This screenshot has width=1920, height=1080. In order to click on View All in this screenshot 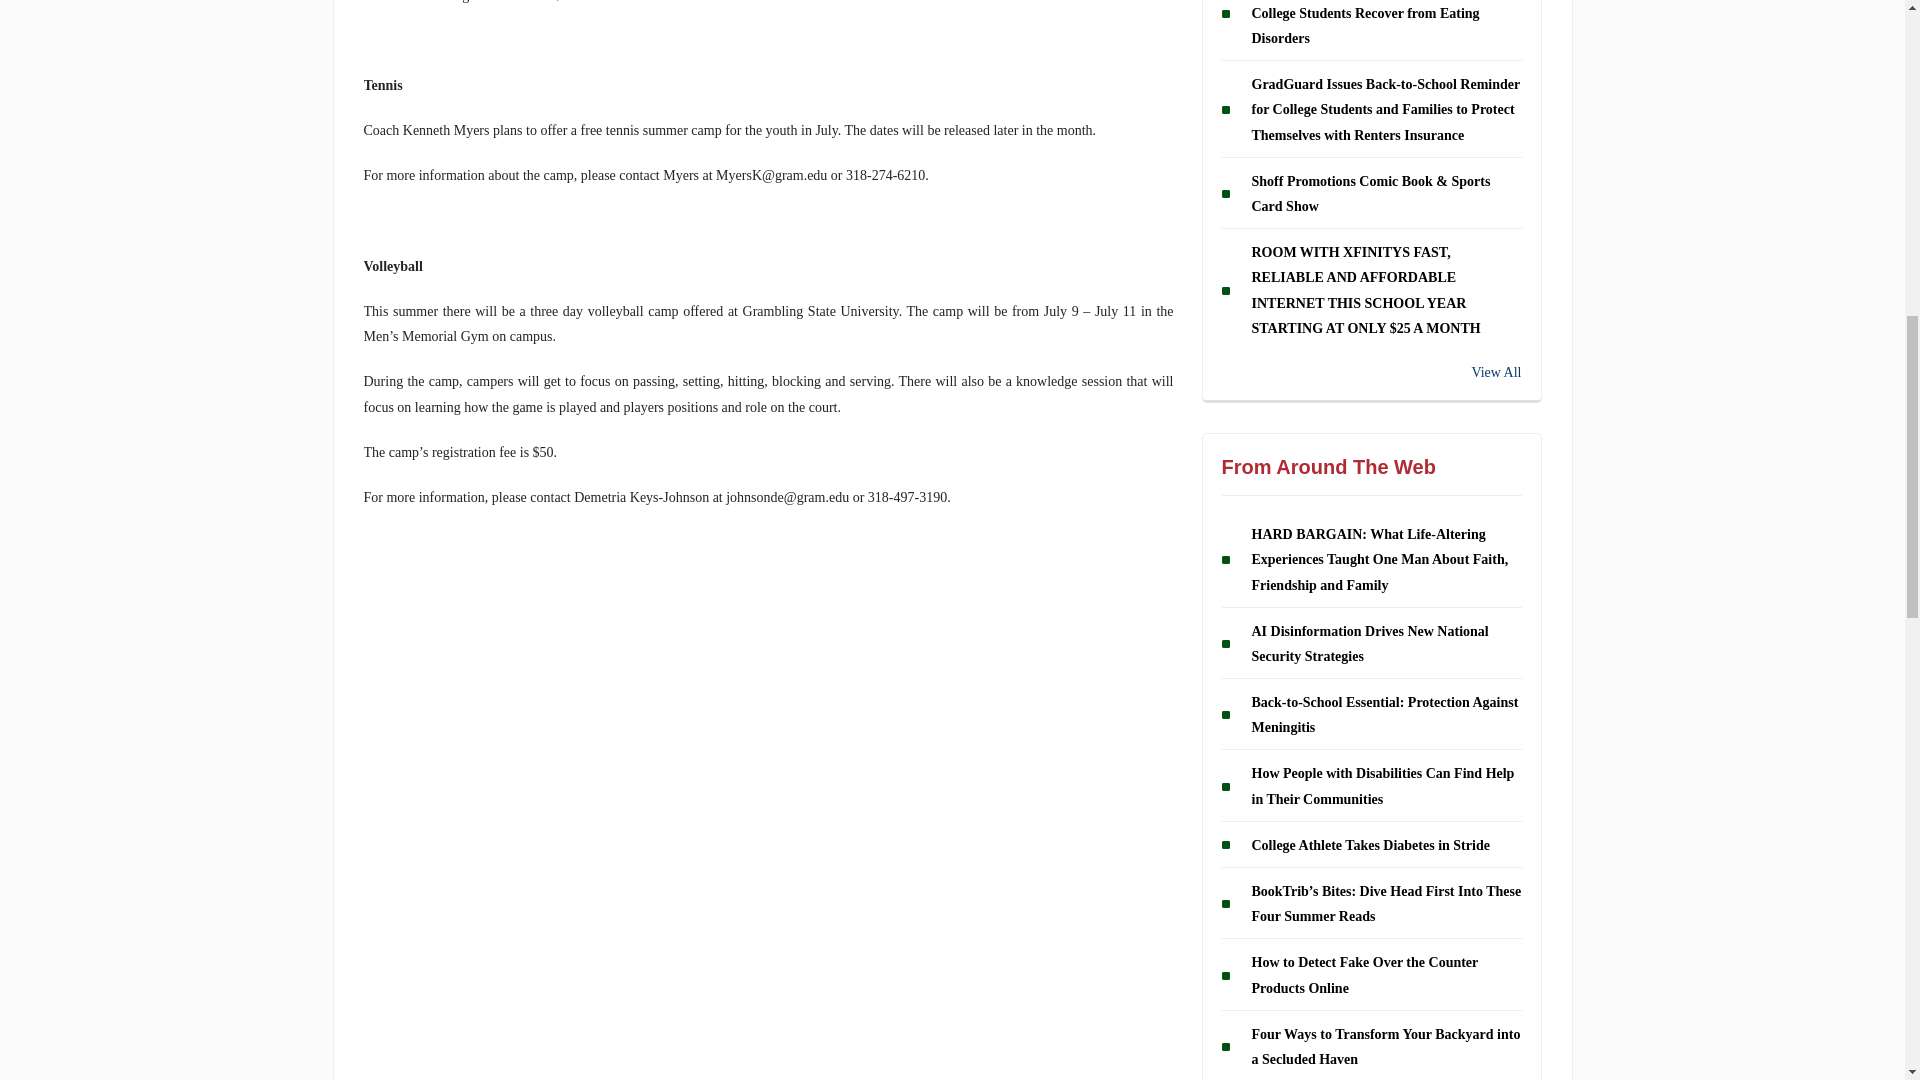, I will do `click(1372, 372)`.